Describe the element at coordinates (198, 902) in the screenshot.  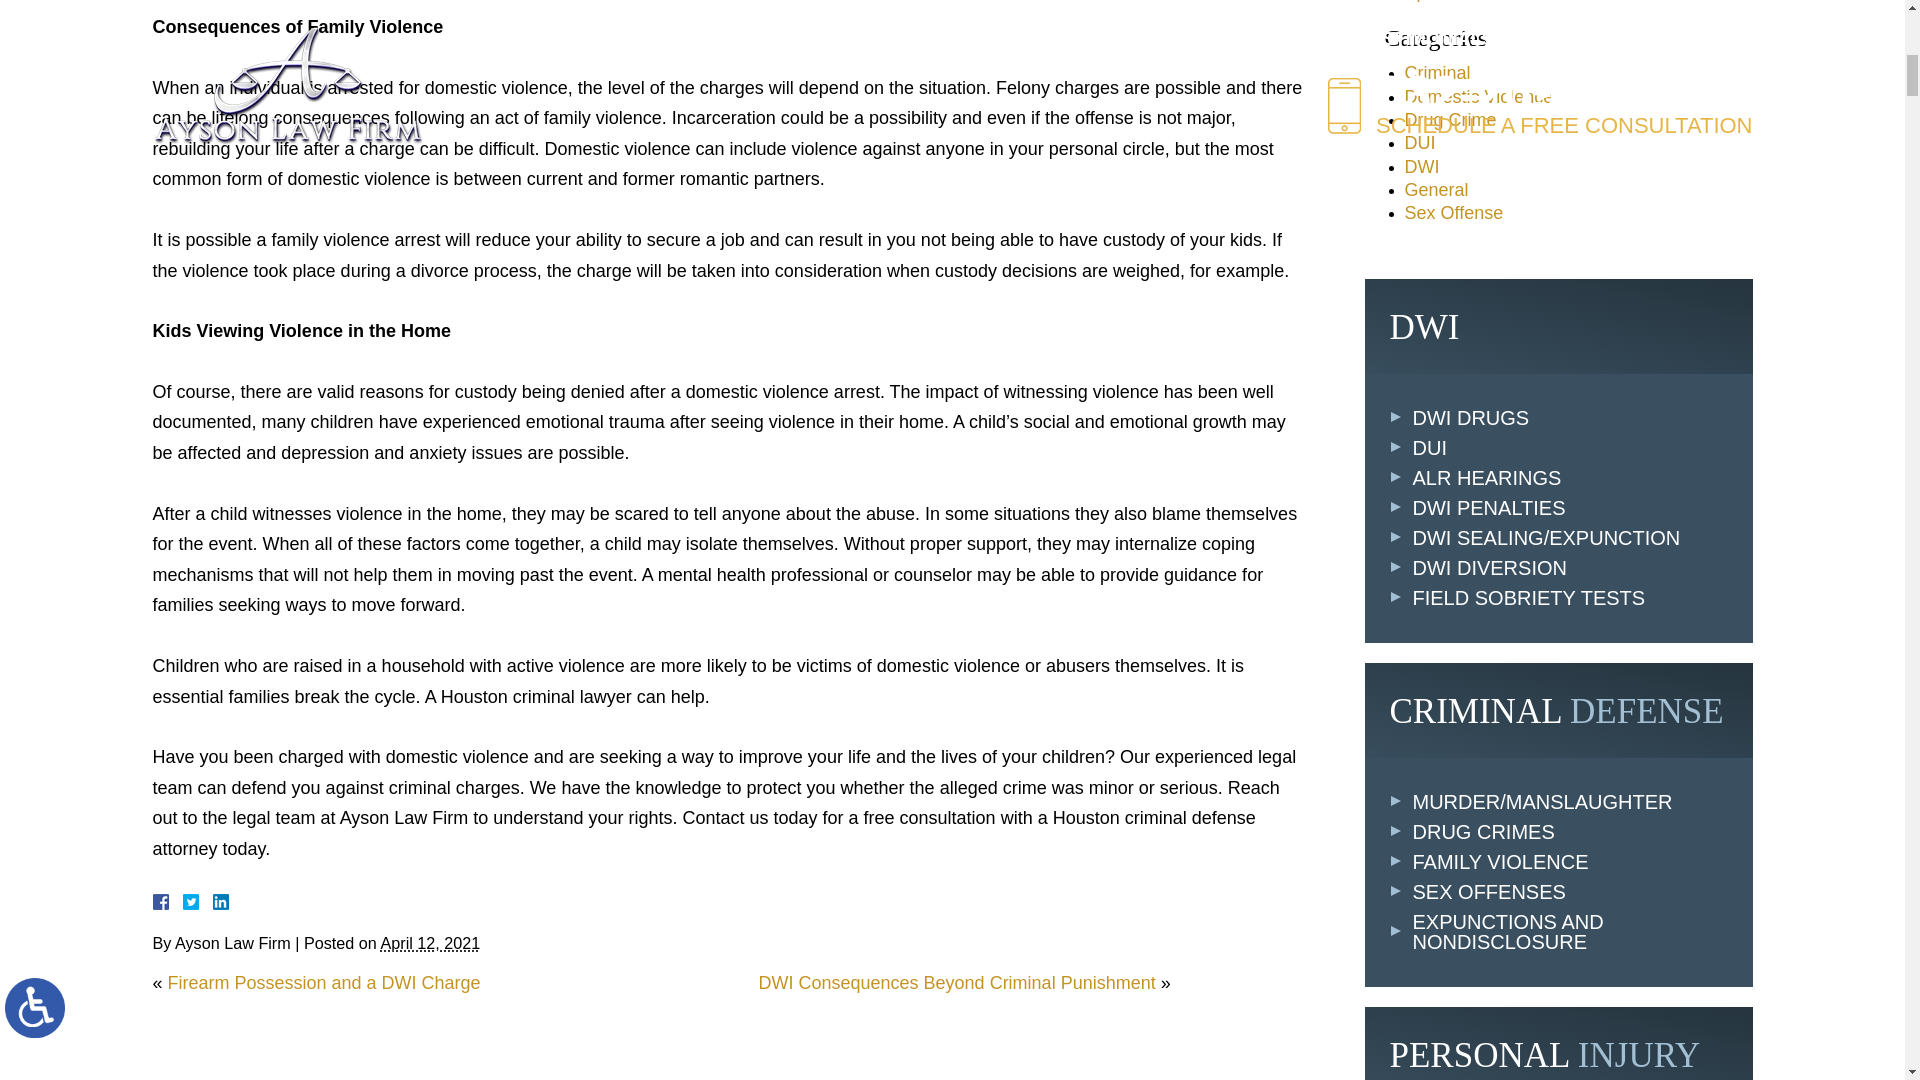
I see `Twitter` at that location.